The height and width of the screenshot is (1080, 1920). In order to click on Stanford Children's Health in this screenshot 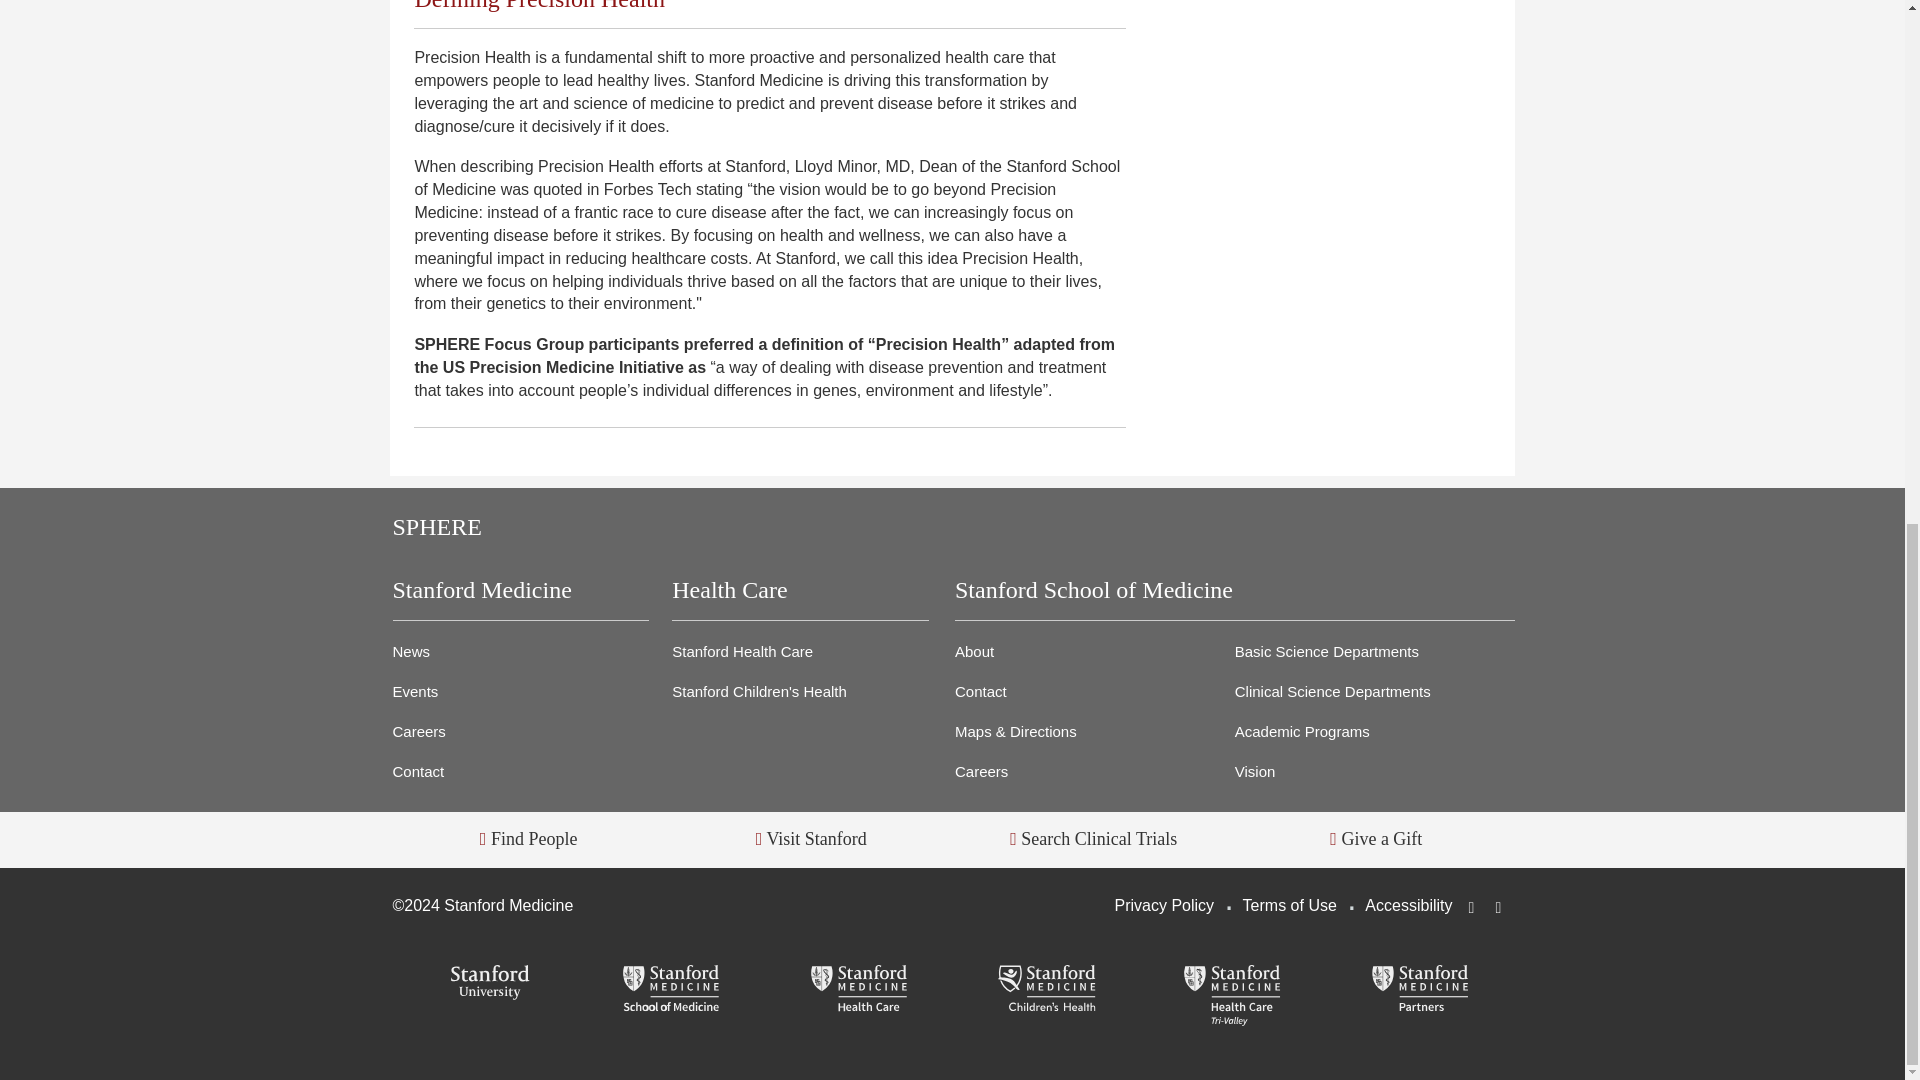, I will do `click(1046, 990)`.